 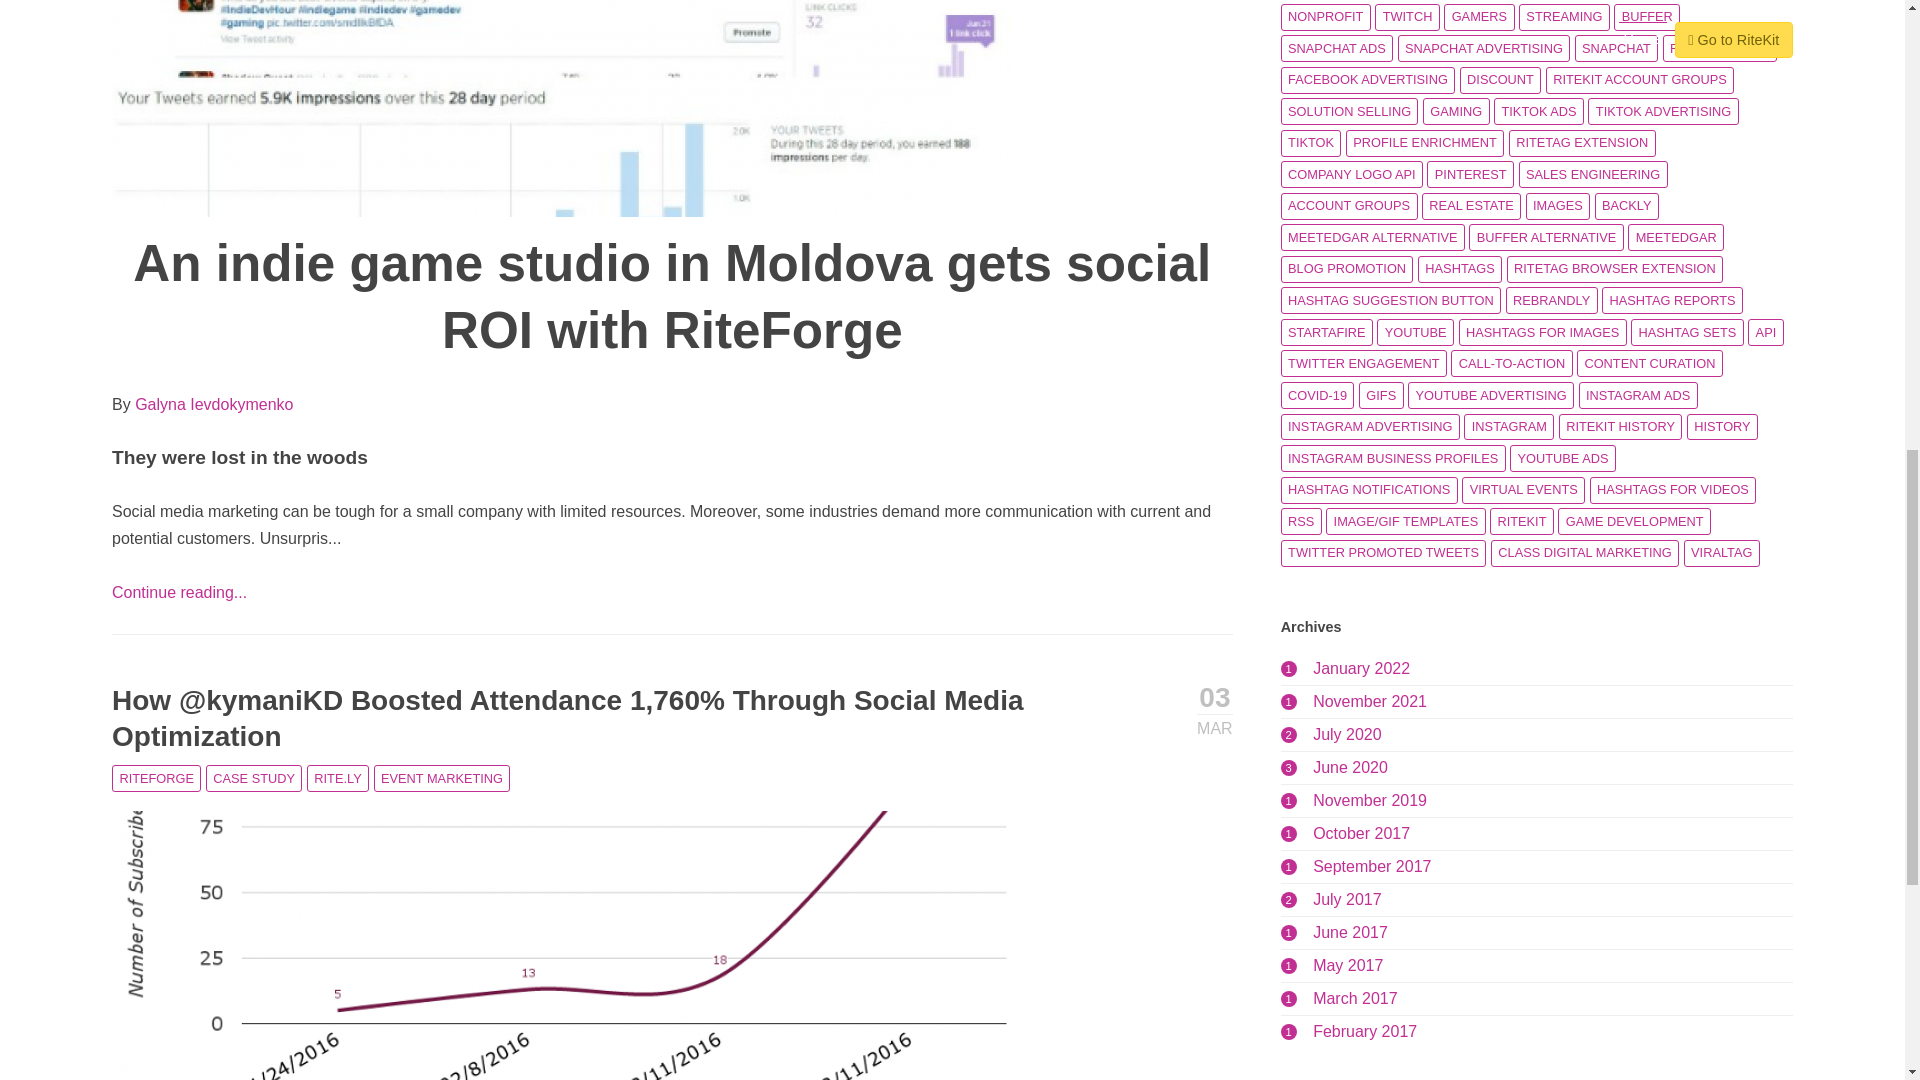 What do you see at coordinates (156, 778) in the screenshot?
I see `RITEFORGE` at bounding box center [156, 778].